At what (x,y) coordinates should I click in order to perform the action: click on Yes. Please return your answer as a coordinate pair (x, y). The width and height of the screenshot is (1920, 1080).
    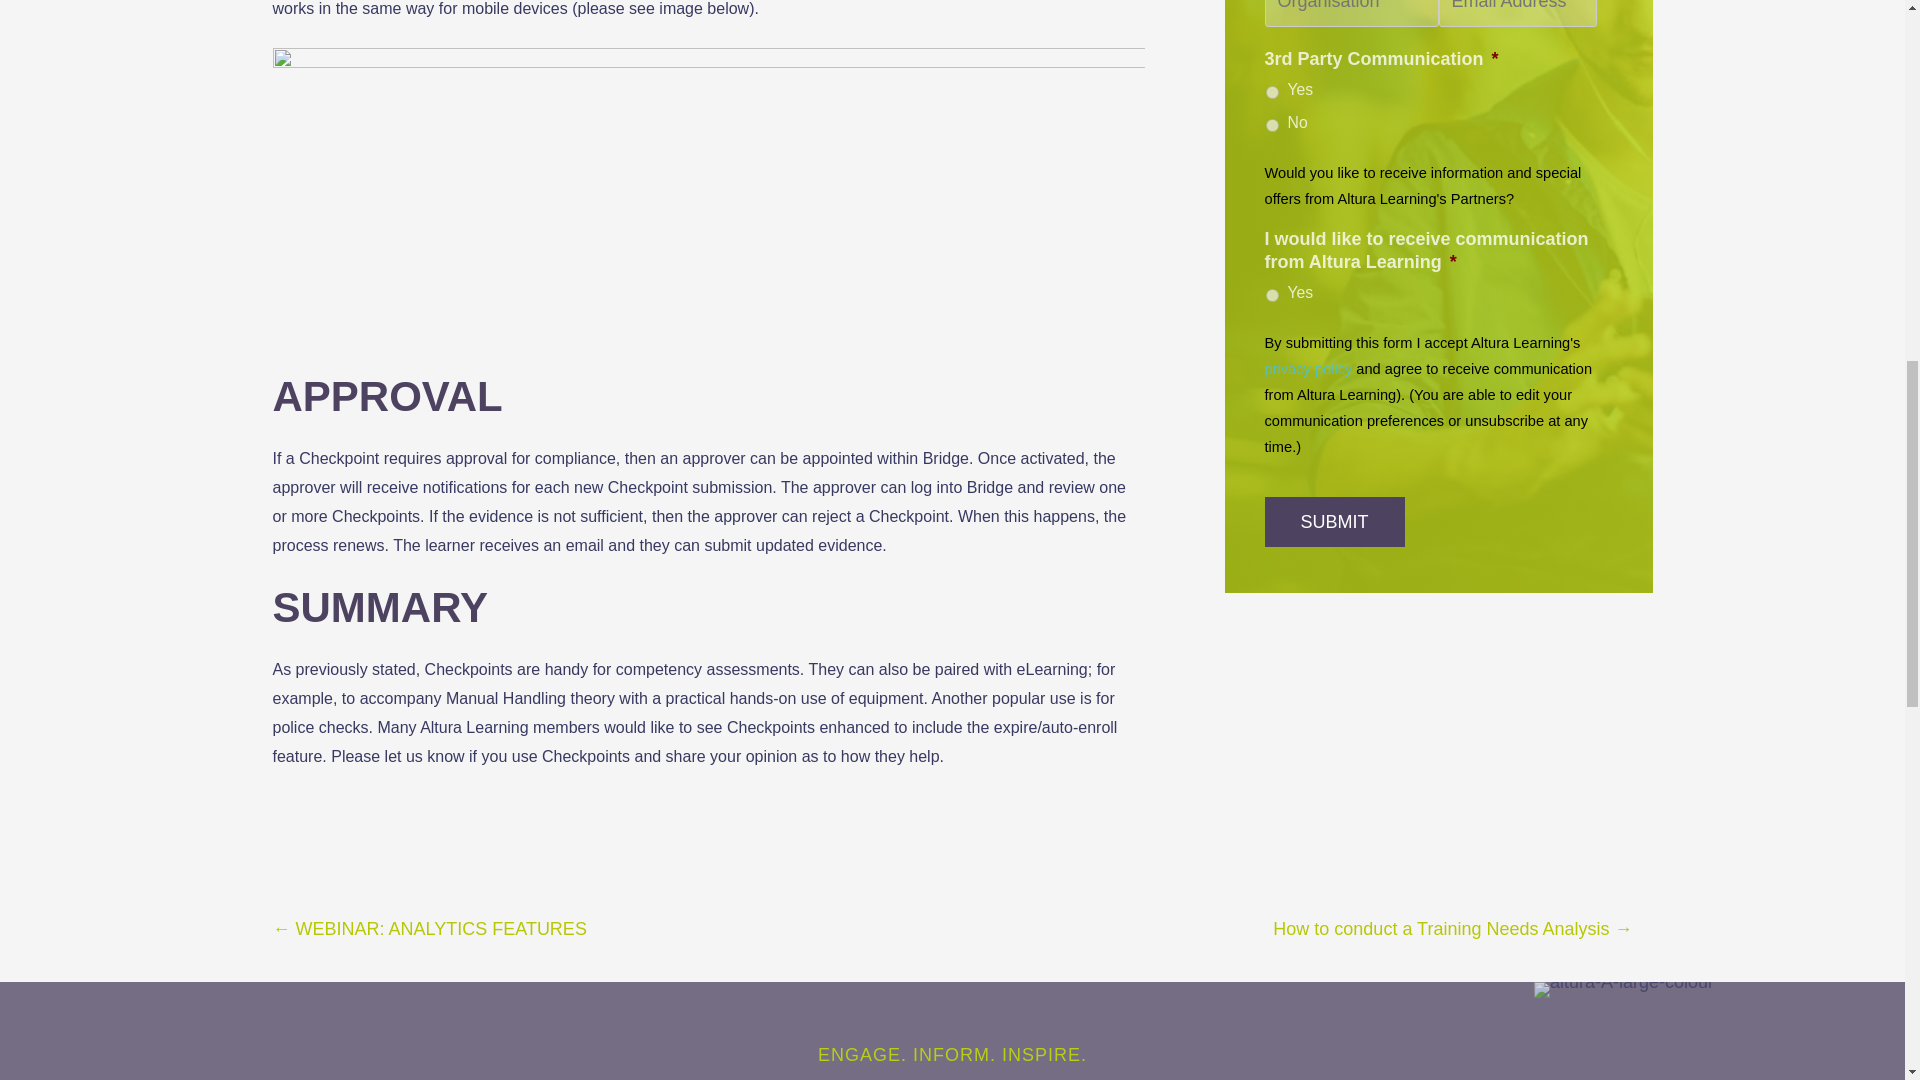
    Looking at the image, I should click on (1272, 296).